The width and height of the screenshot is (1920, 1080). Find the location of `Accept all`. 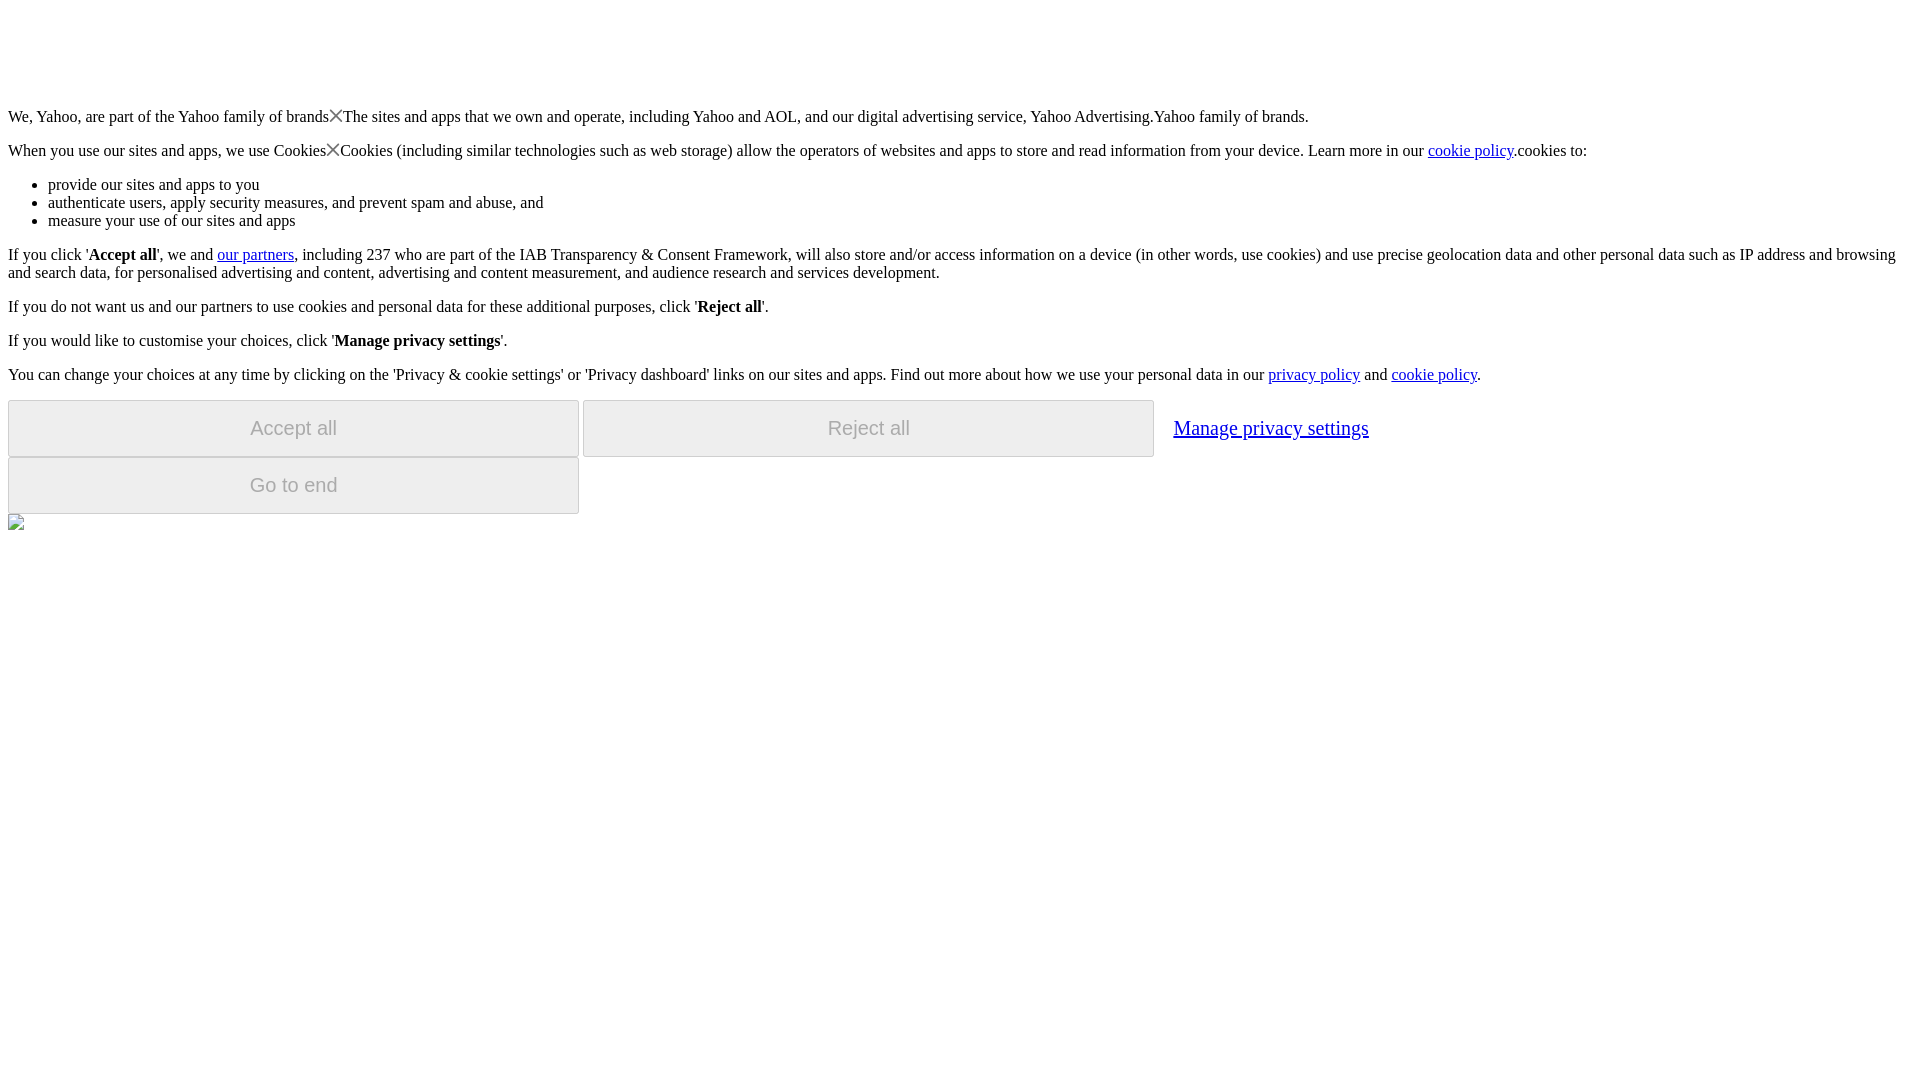

Accept all is located at coordinates (293, 428).